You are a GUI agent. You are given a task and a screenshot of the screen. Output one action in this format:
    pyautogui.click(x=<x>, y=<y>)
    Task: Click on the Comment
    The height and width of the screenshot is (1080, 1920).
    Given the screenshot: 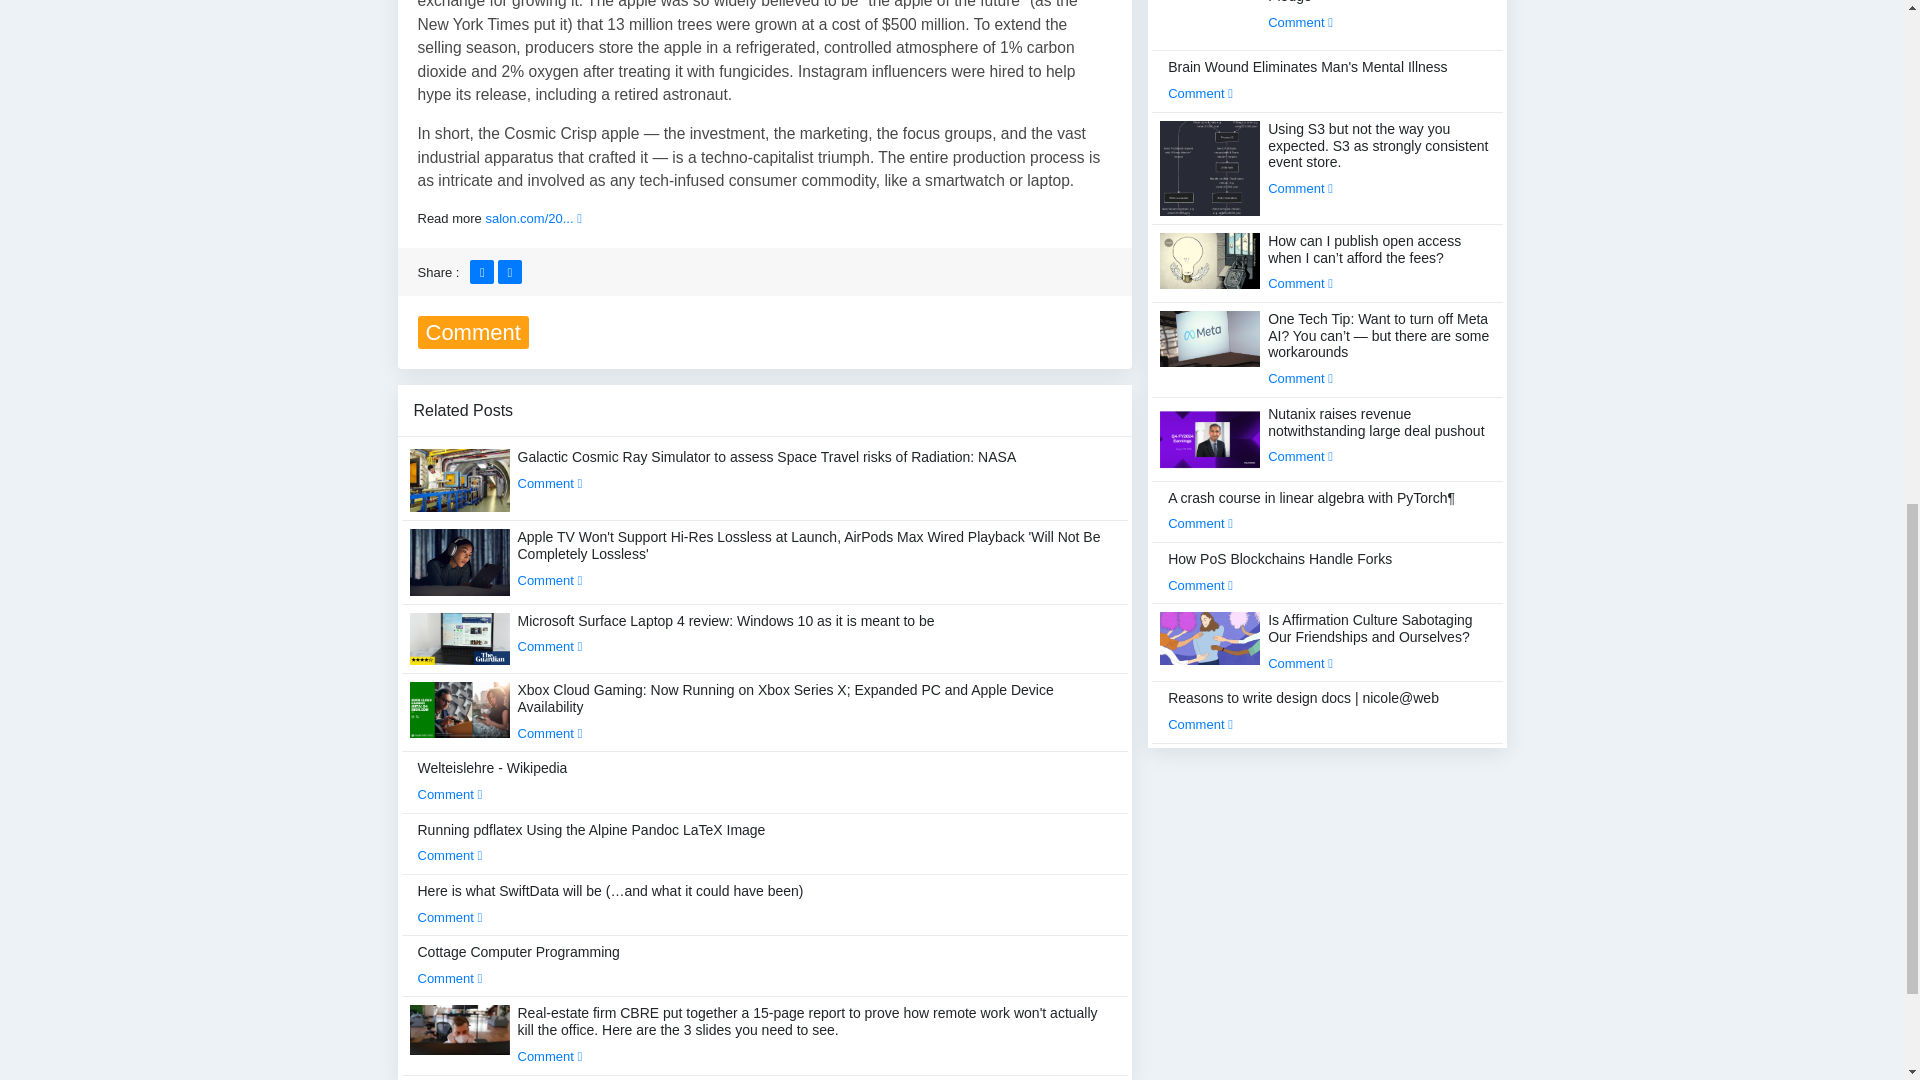 What is the action you would take?
    pyautogui.click(x=450, y=854)
    